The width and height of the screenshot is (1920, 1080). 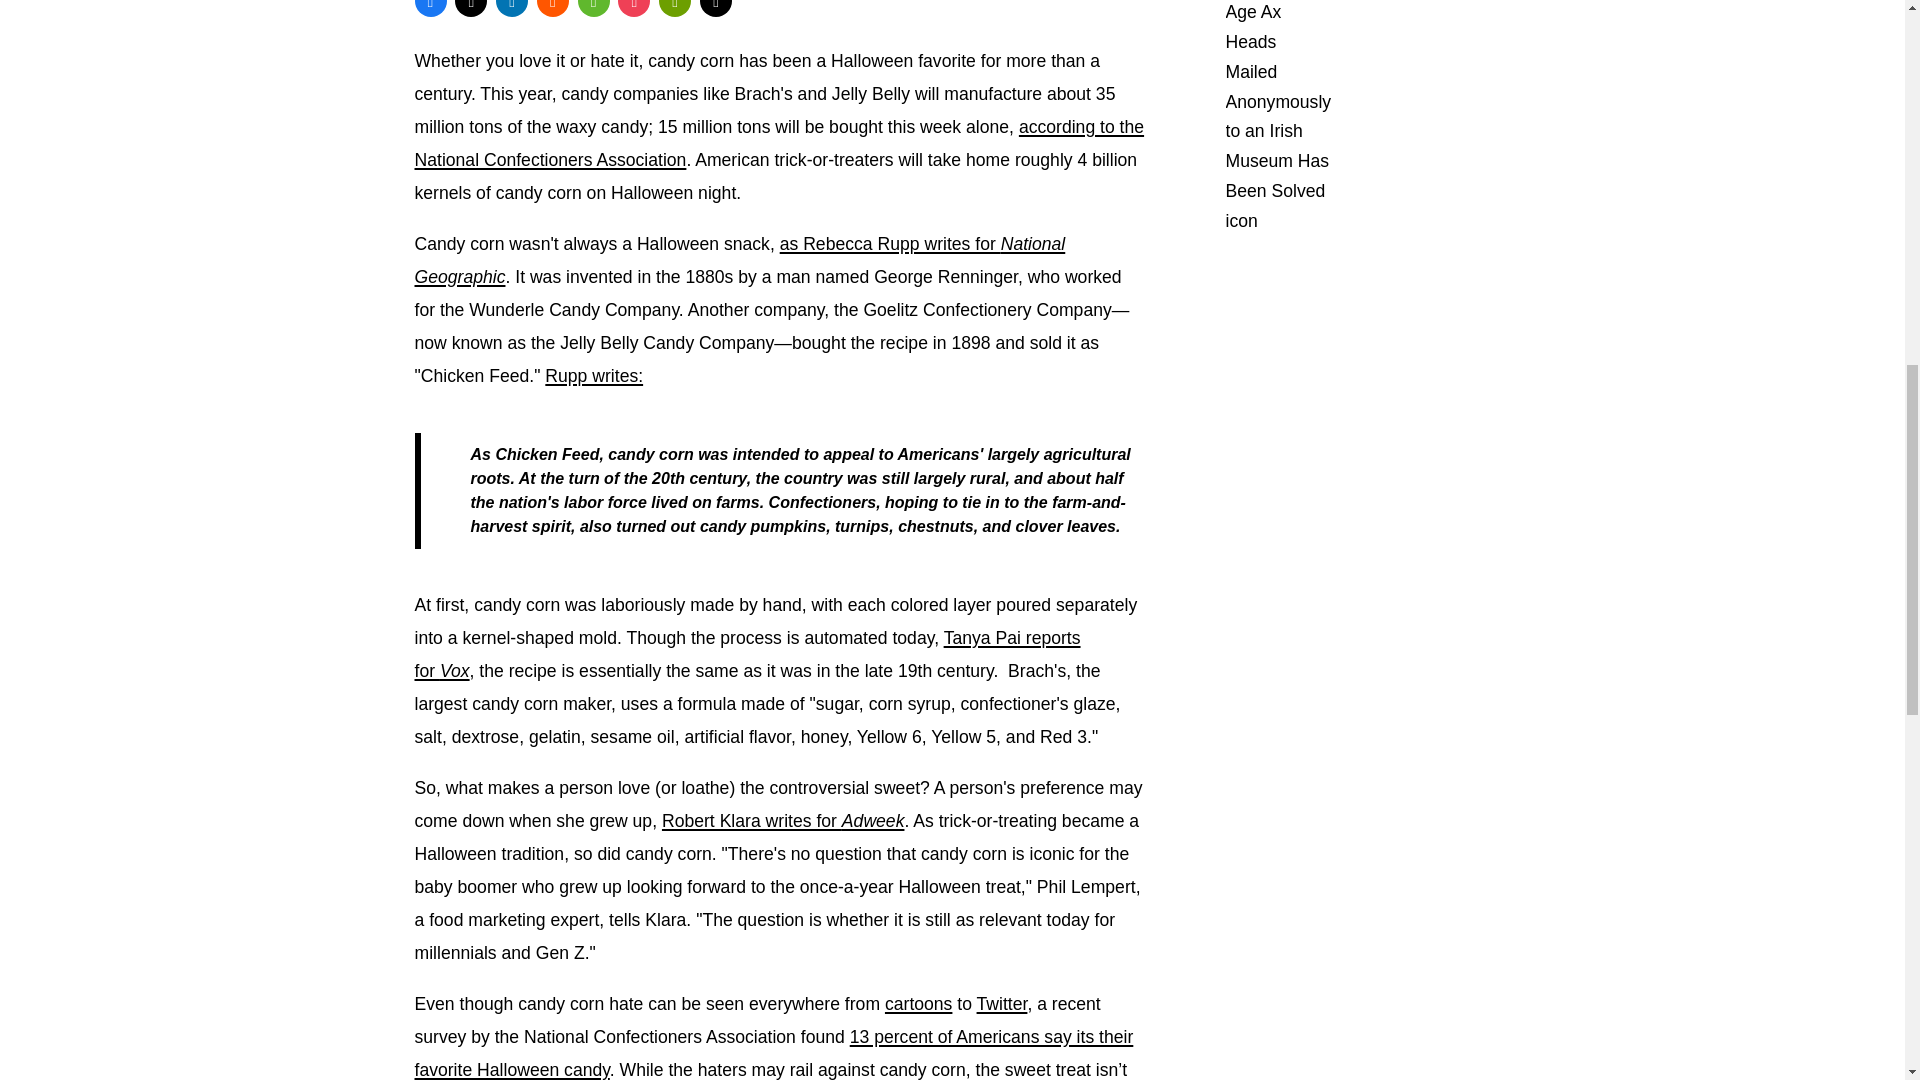 What do you see at coordinates (716, 8) in the screenshot?
I see `Email` at bounding box center [716, 8].